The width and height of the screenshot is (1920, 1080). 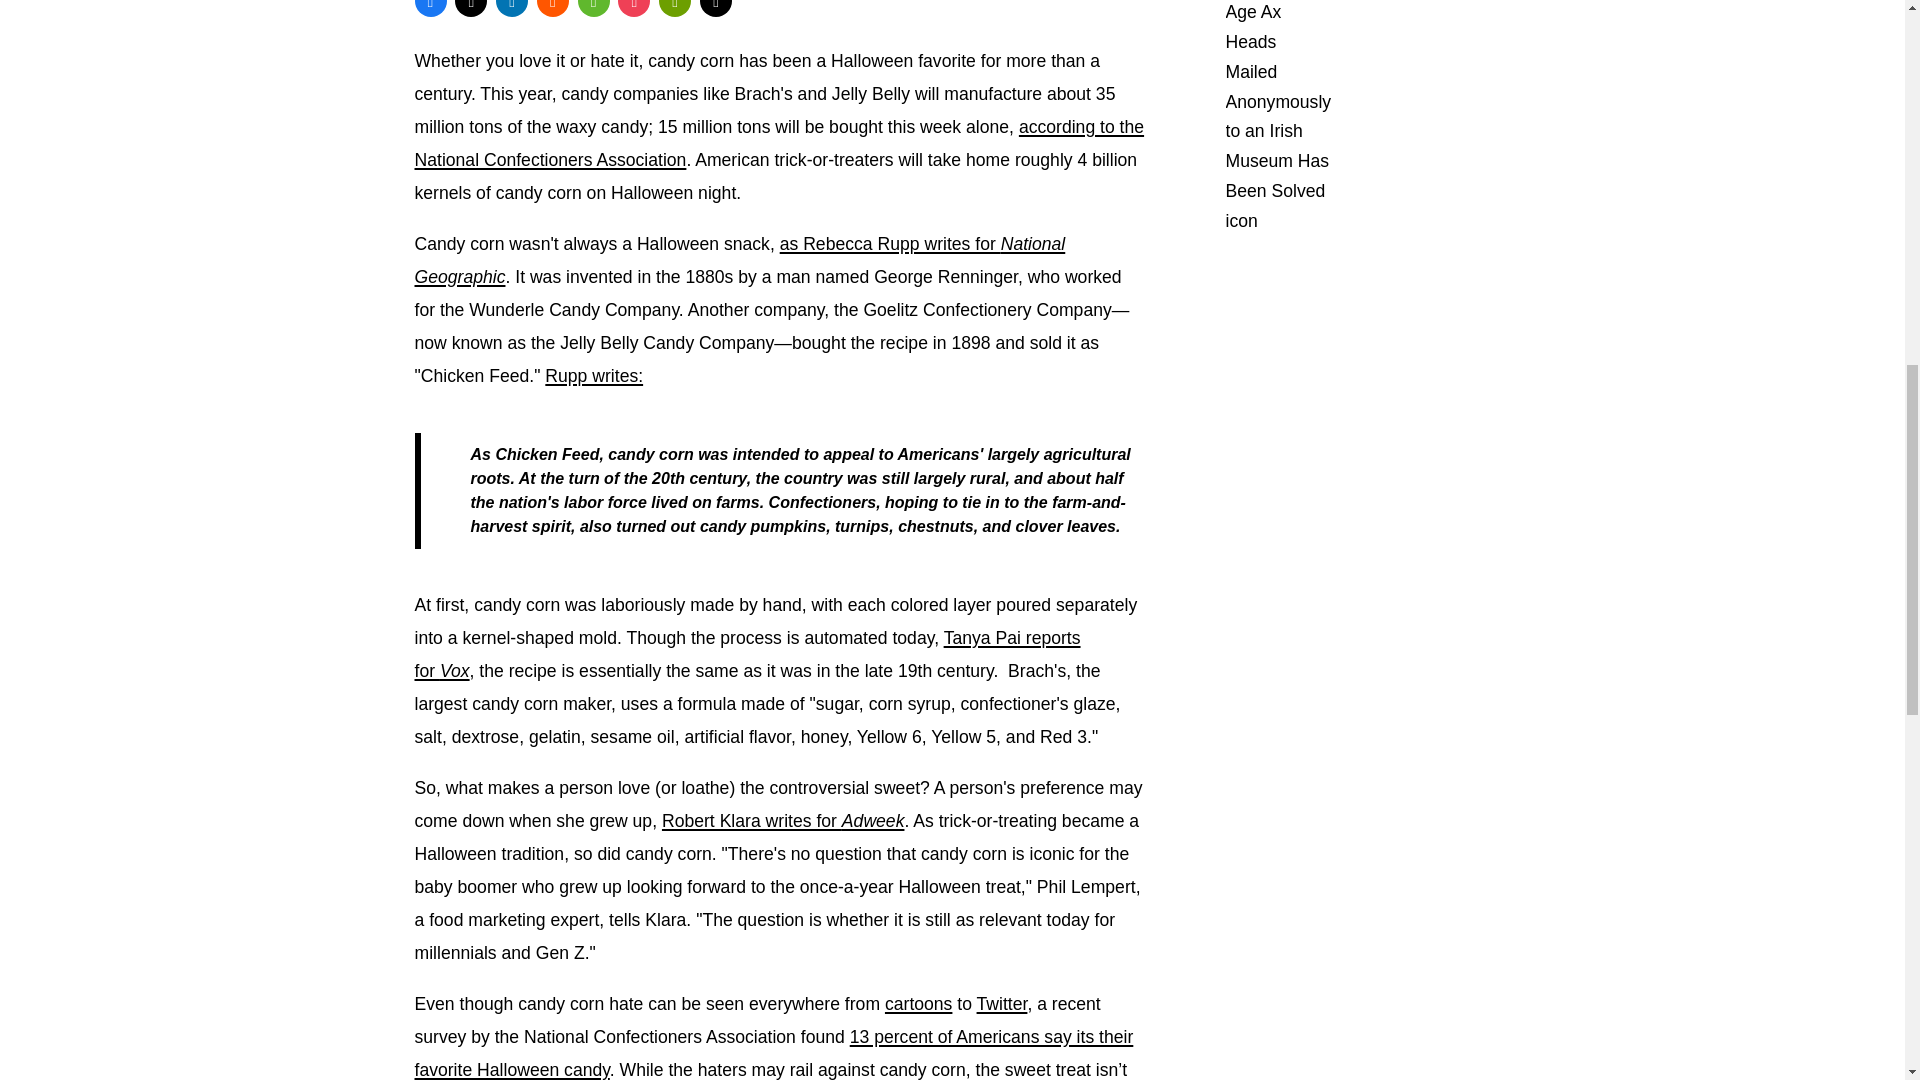 What do you see at coordinates (716, 8) in the screenshot?
I see `Email` at bounding box center [716, 8].